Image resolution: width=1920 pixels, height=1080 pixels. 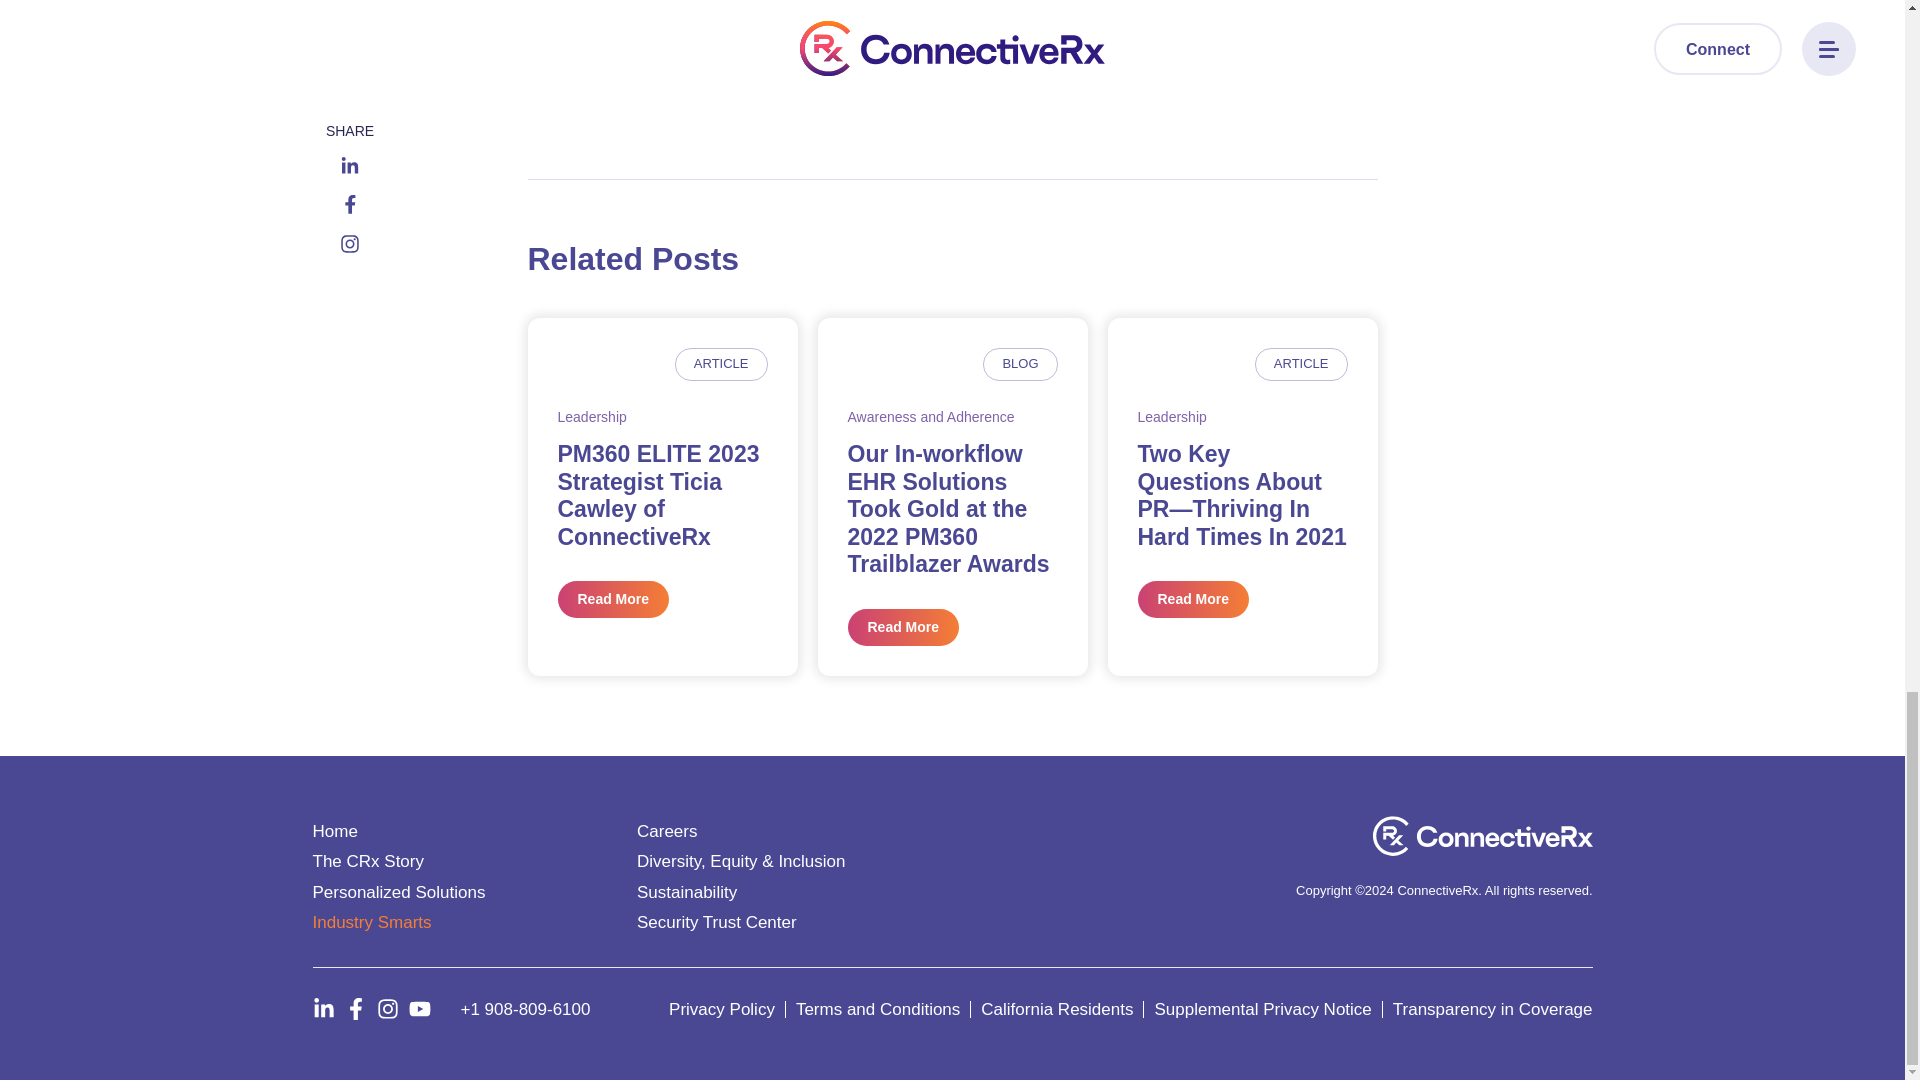 I want to click on Security Trust Center, so click(x=716, y=922).